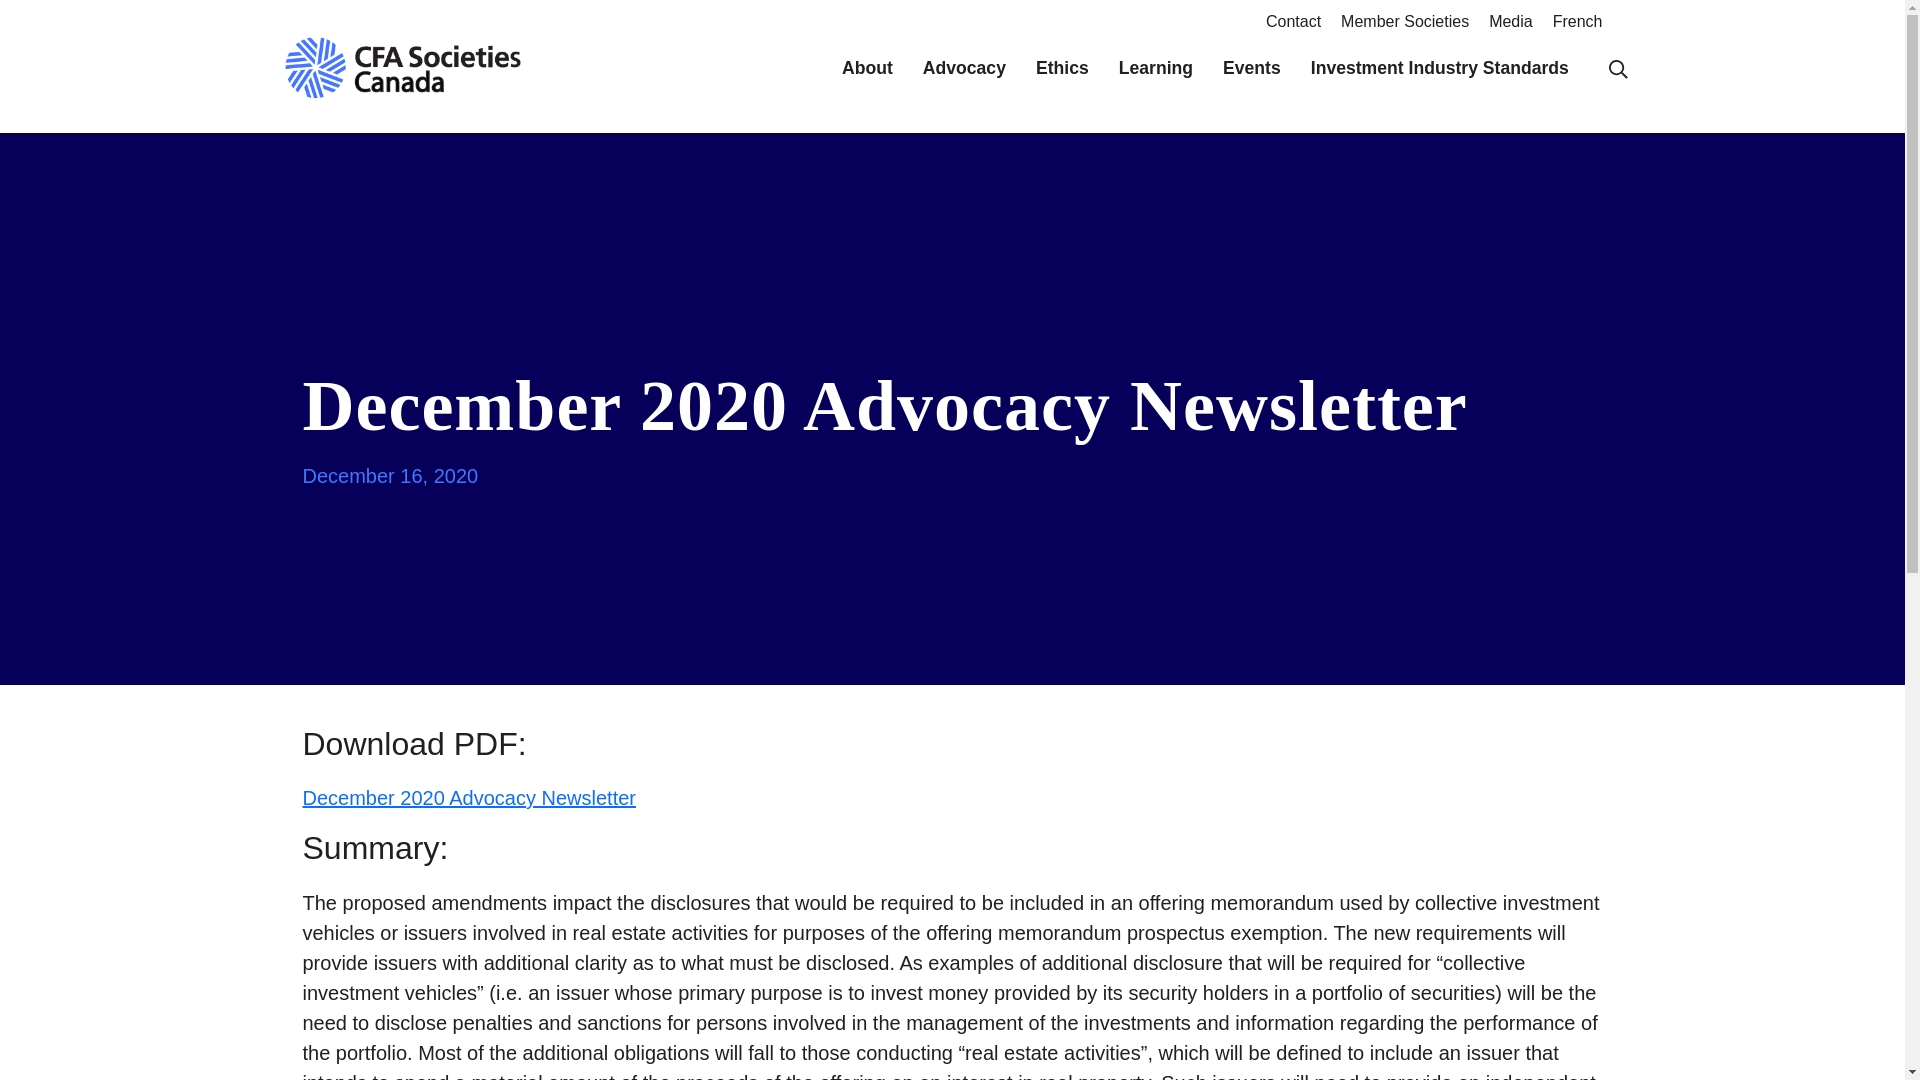 This screenshot has width=1920, height=1080. What do you see at coordinates (1578, 21) in the screenshot?
I see `French` at bounding box center [1578, 21].